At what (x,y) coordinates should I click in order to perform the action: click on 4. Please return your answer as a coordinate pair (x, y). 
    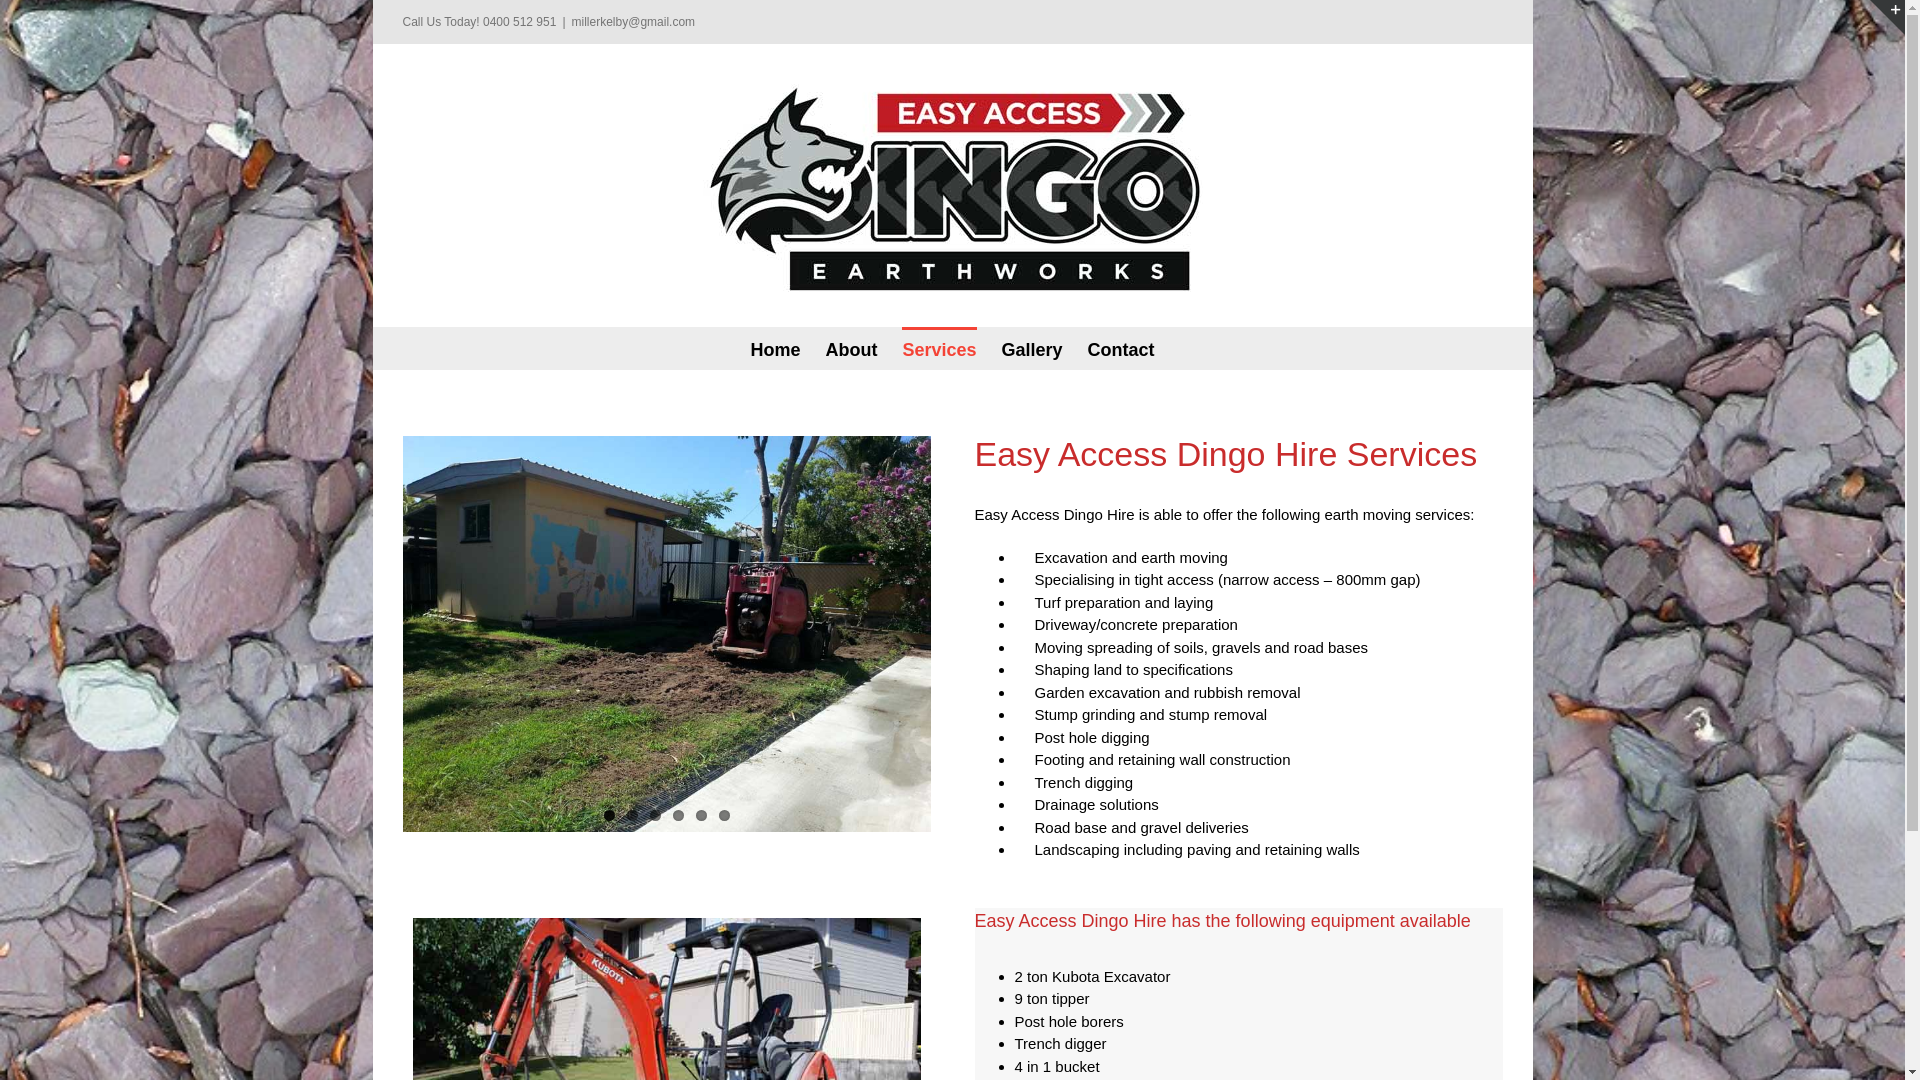
    Looking at the image, I should click on (678, 816).